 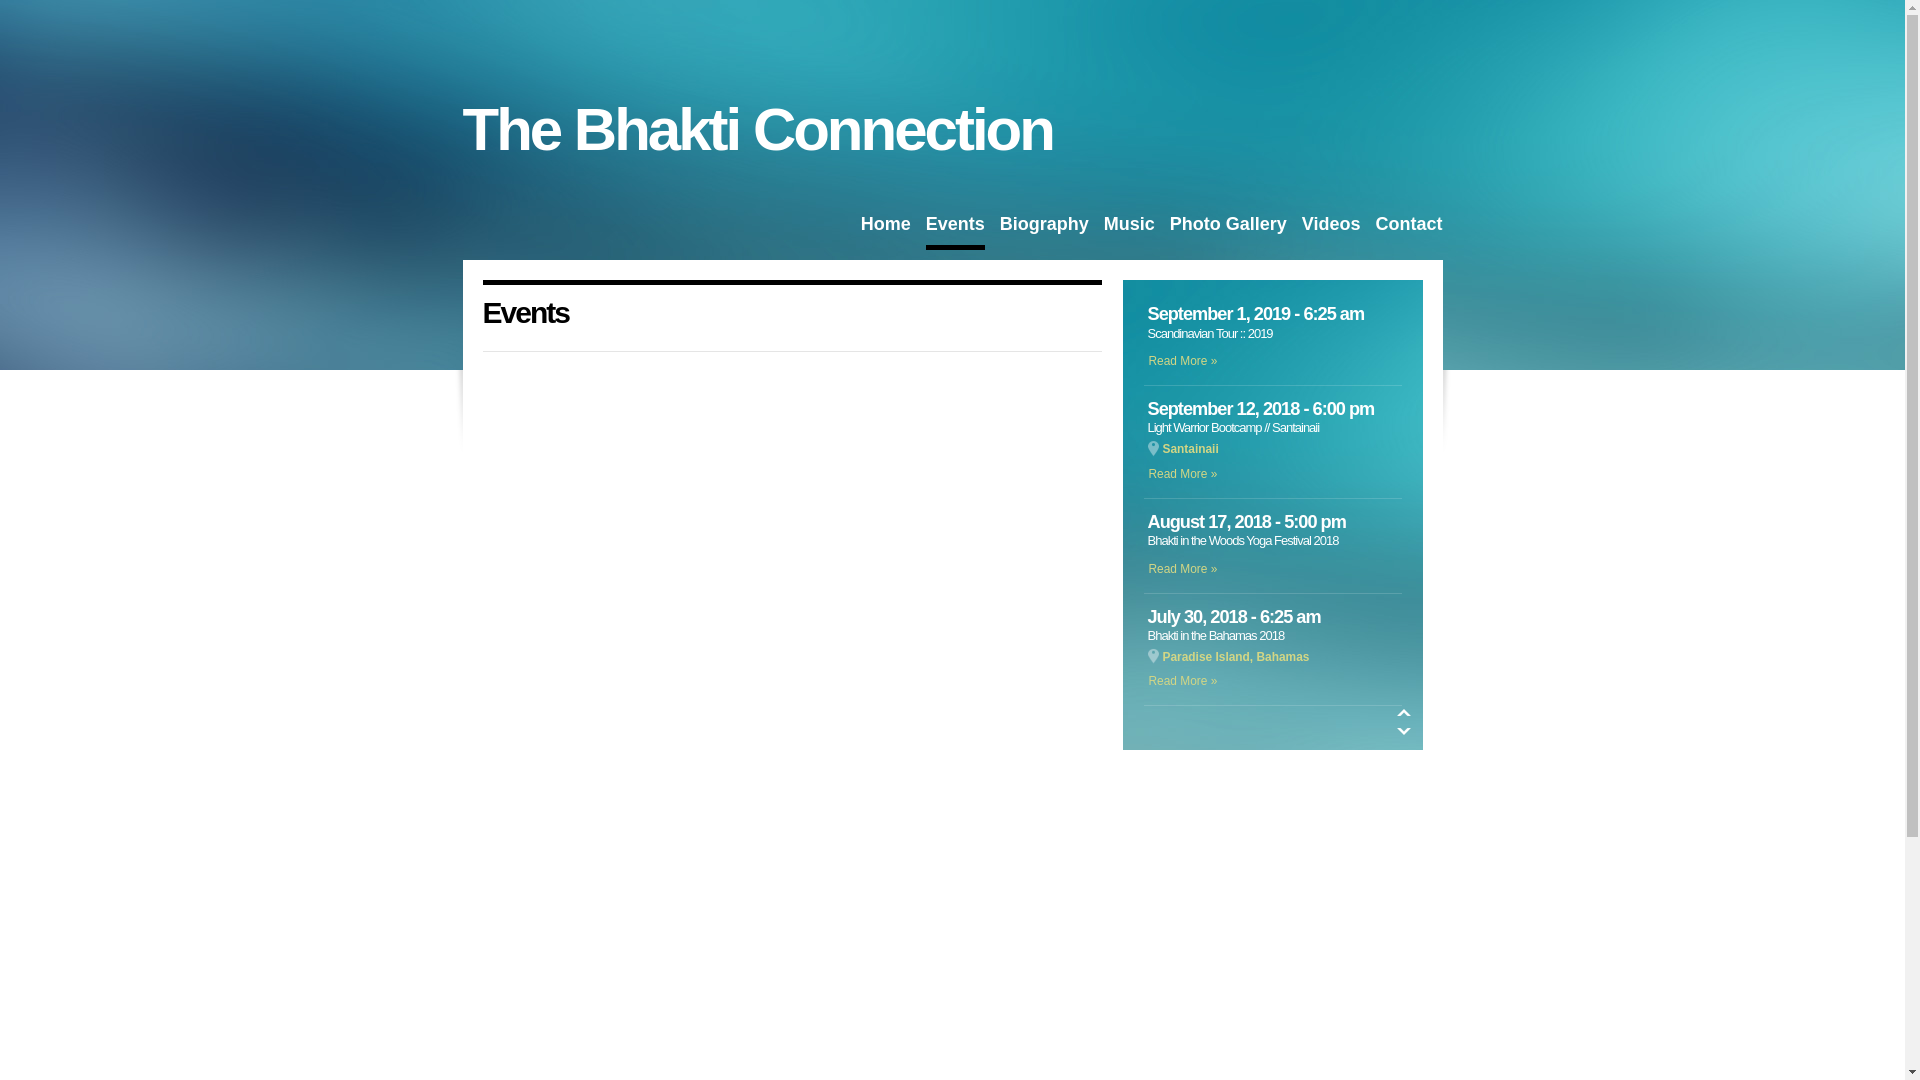 What do you see at coordinates (1273, 326) in the screenshot?
I see `September 1, 2019 - 6:25 am
Scandinavian Tour :: 2019` at bounding box center [1273, 326].